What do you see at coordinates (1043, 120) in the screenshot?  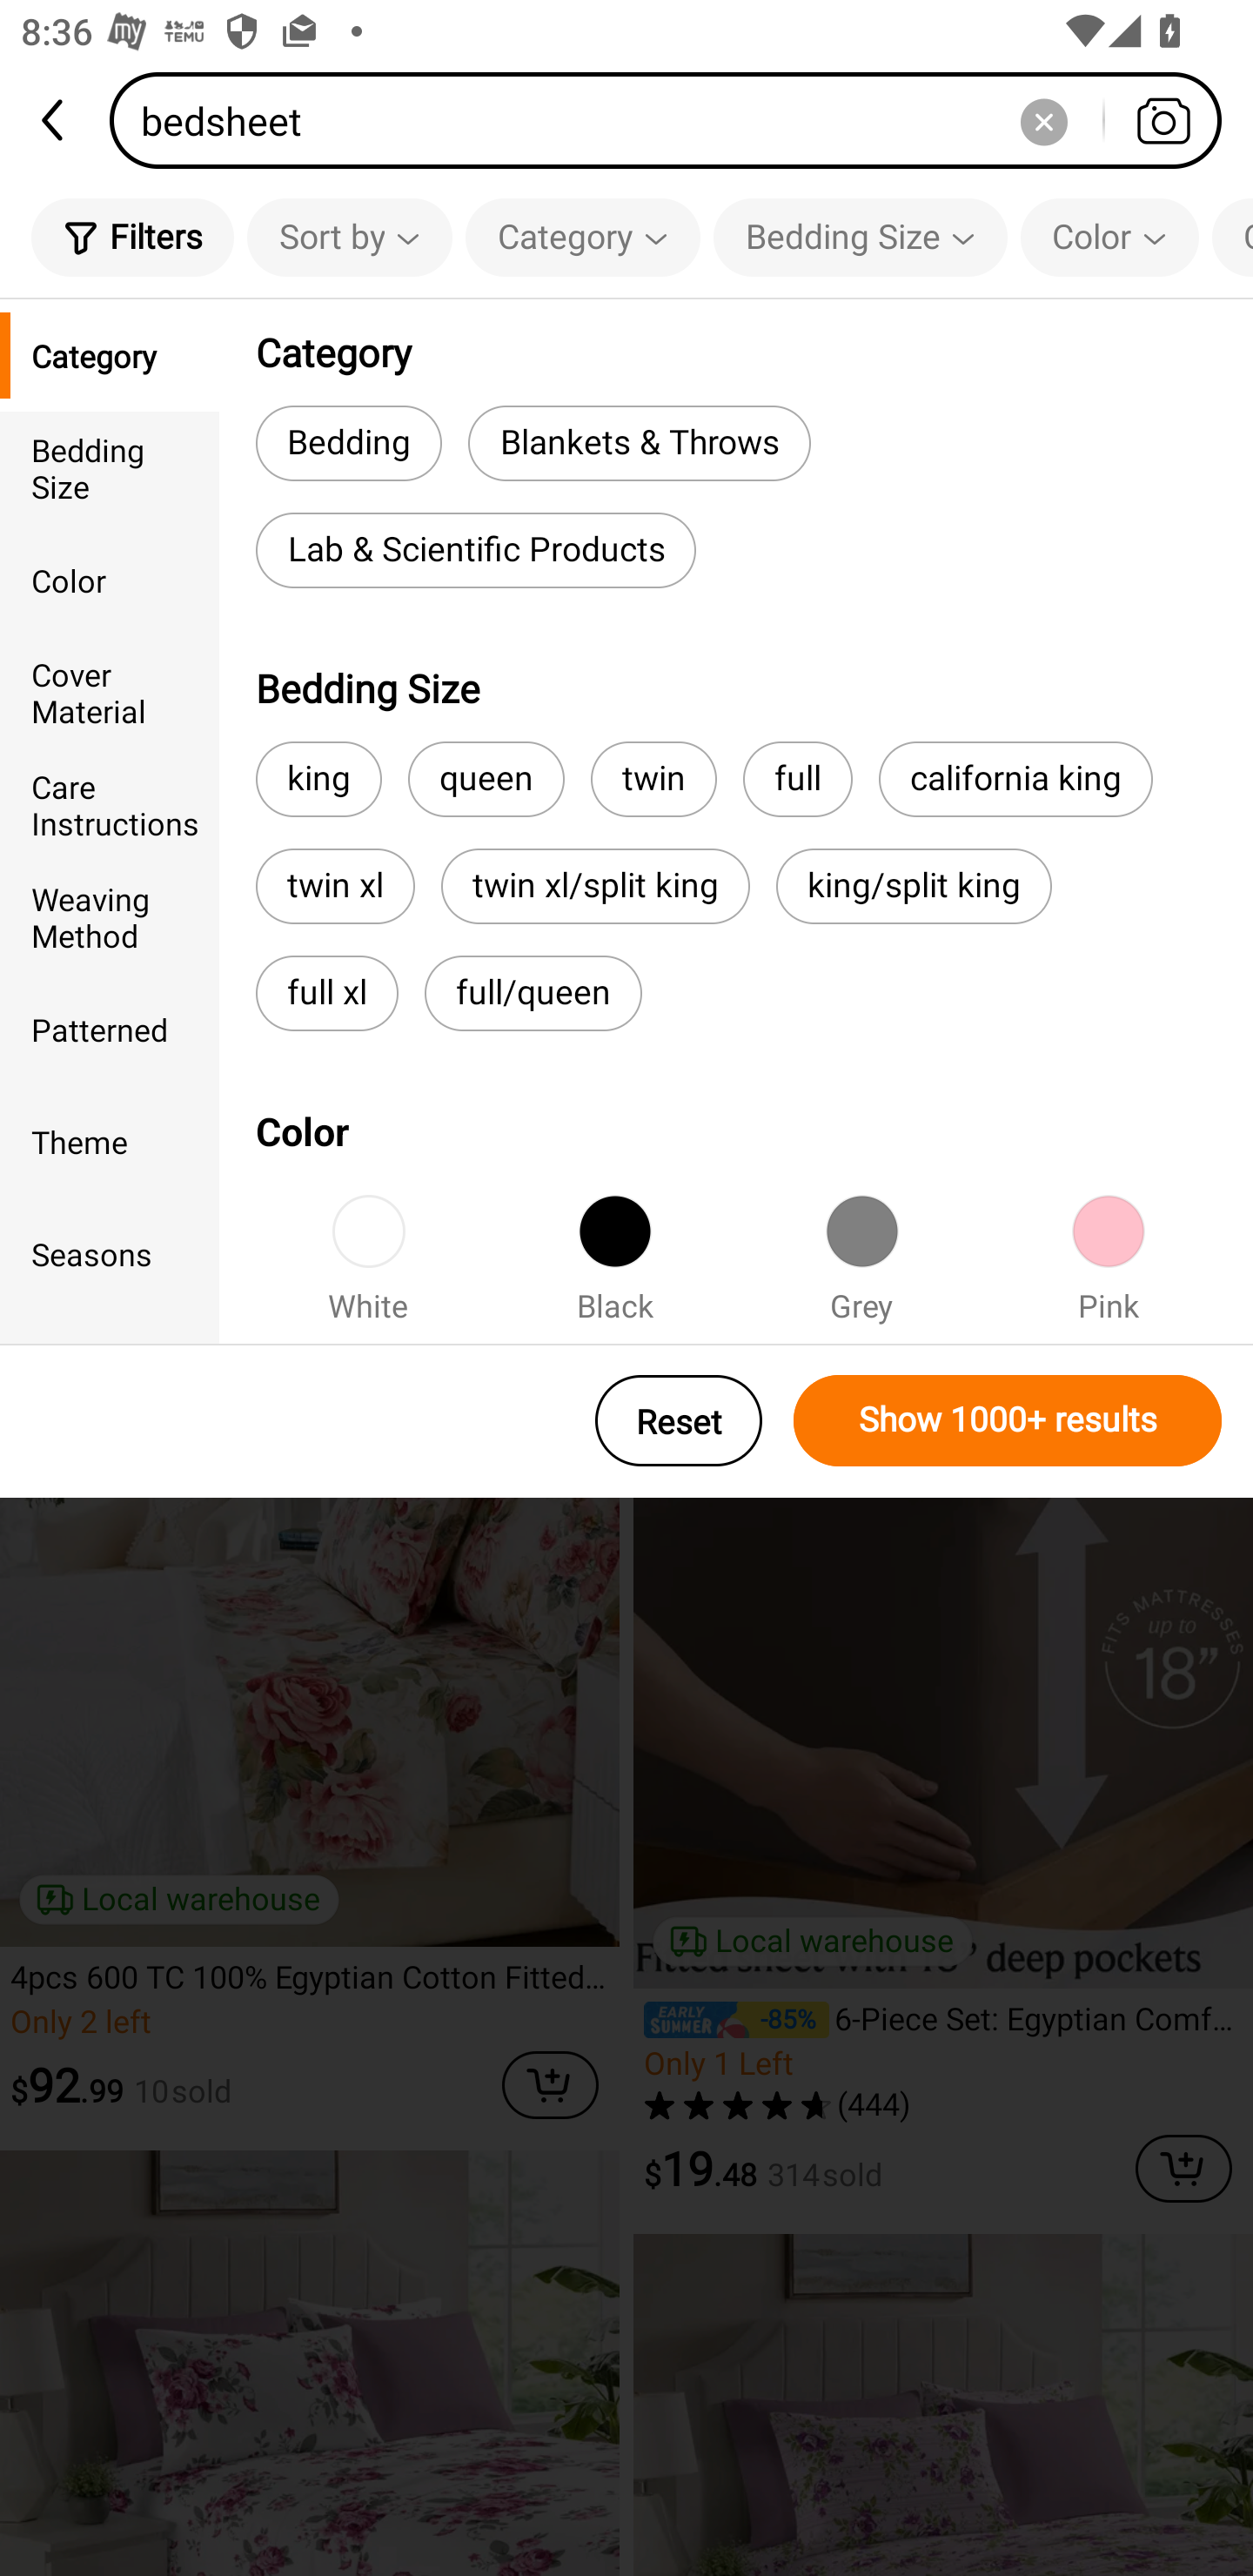 I see `Delete search history` at bounding box center [1043, 120].